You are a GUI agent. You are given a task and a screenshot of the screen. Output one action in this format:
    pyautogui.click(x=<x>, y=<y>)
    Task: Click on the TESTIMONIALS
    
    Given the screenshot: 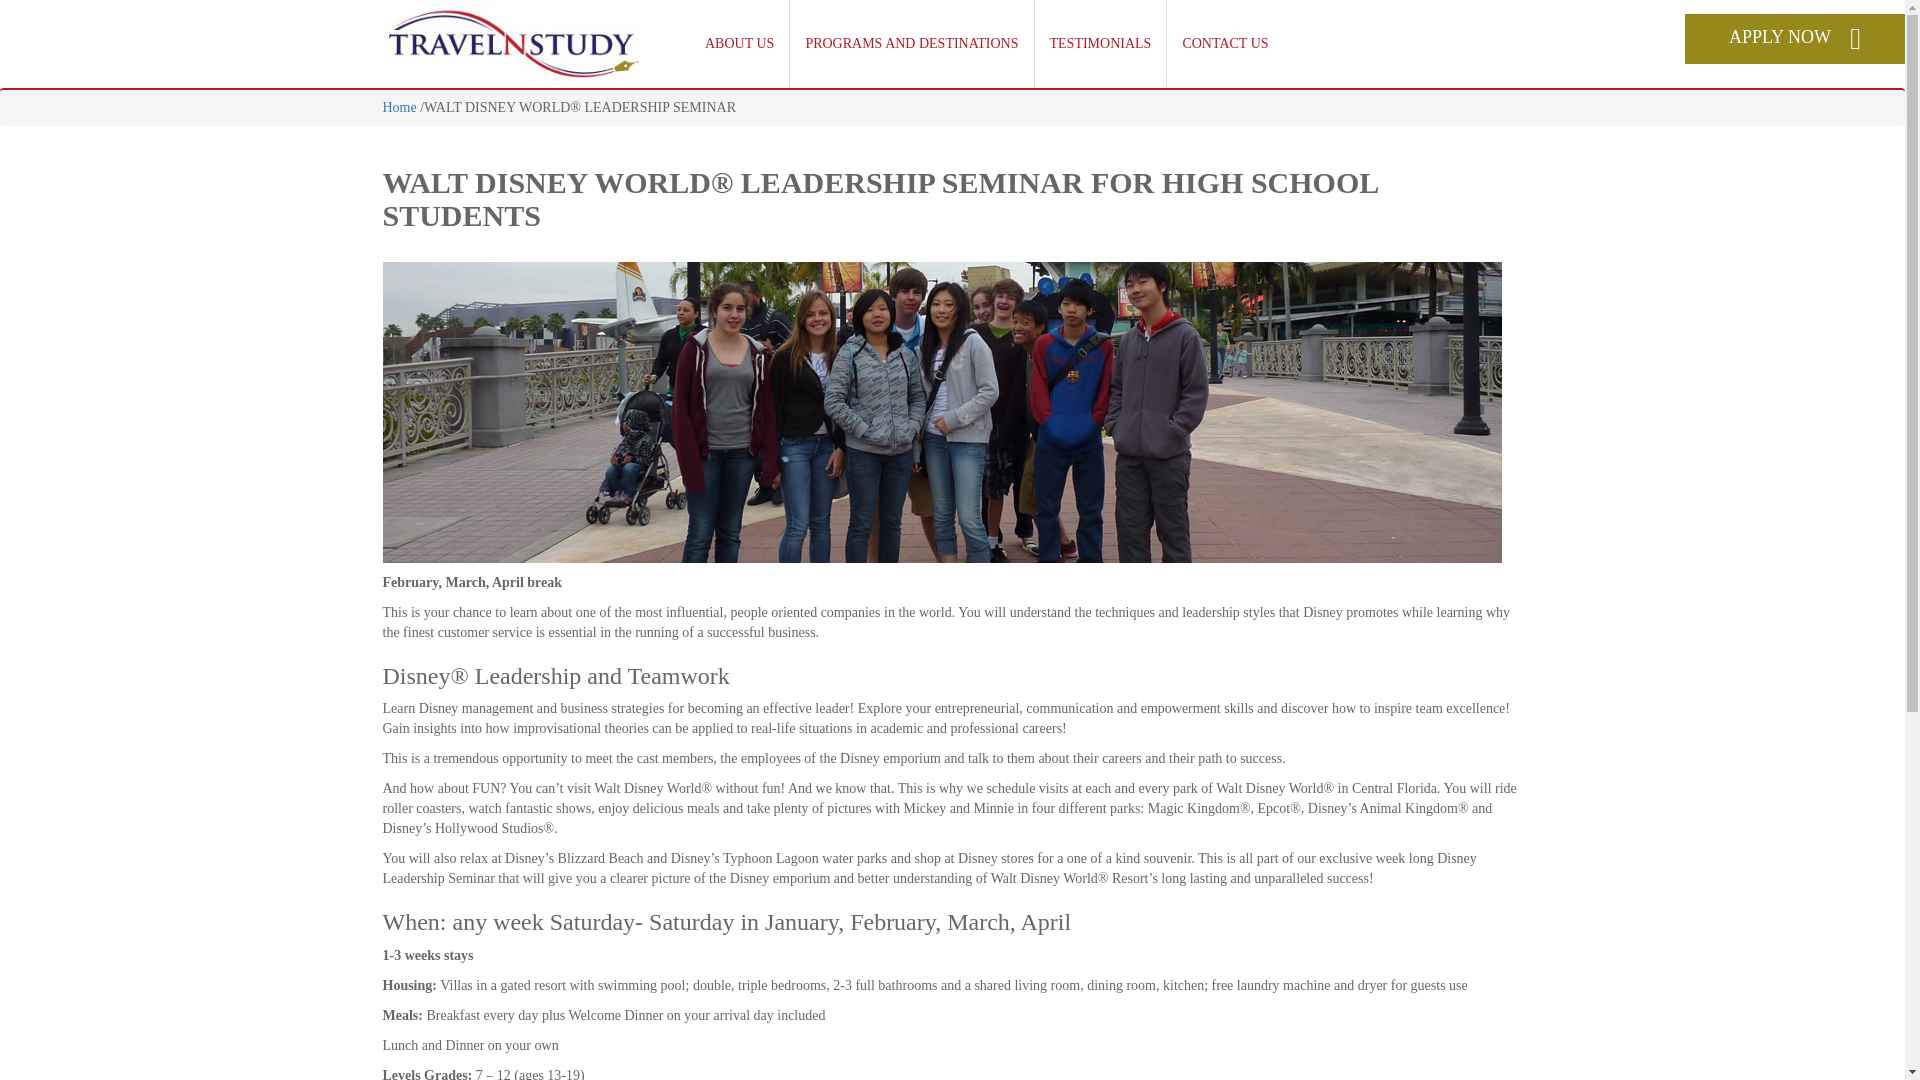 What is the action you would take?
    pyautogui.click(x=1100, y=44)
    